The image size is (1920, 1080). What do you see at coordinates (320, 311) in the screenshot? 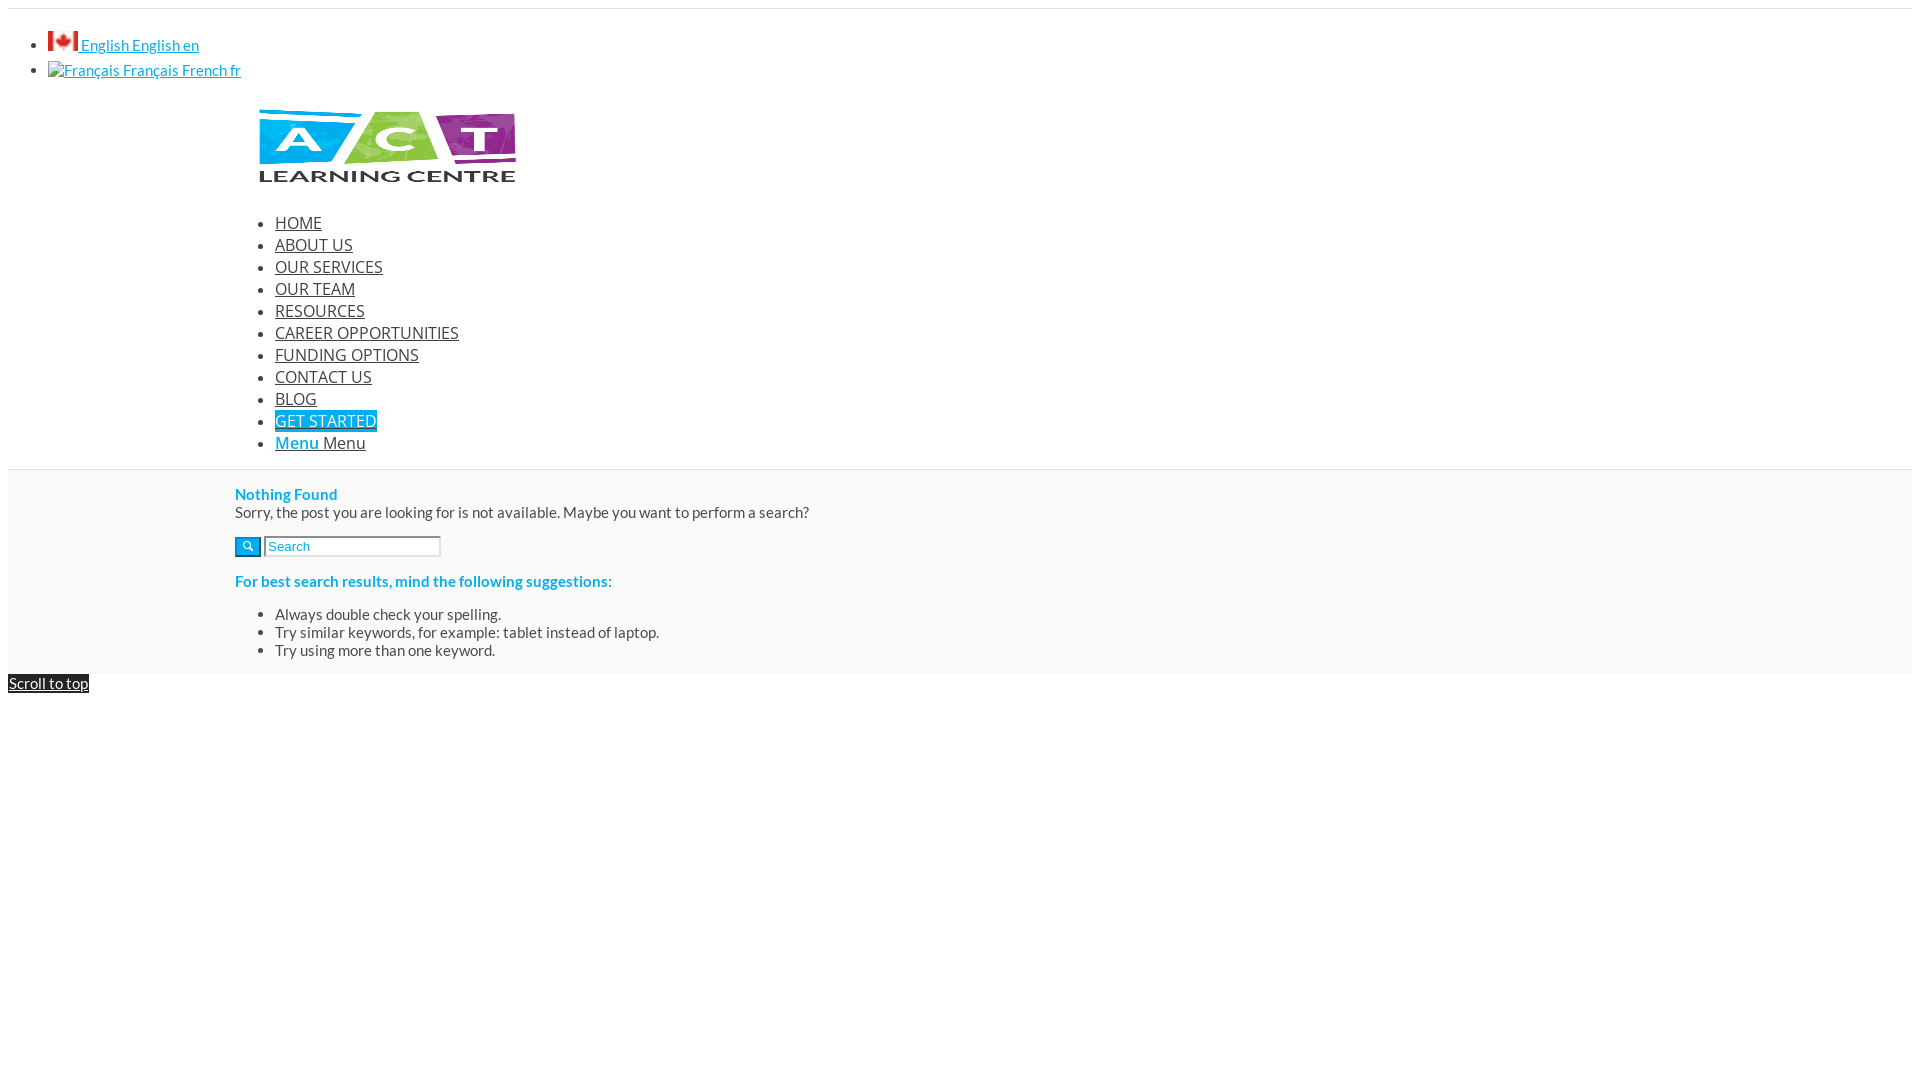
I see `RESOURCES` at bounding box center [320, 311].